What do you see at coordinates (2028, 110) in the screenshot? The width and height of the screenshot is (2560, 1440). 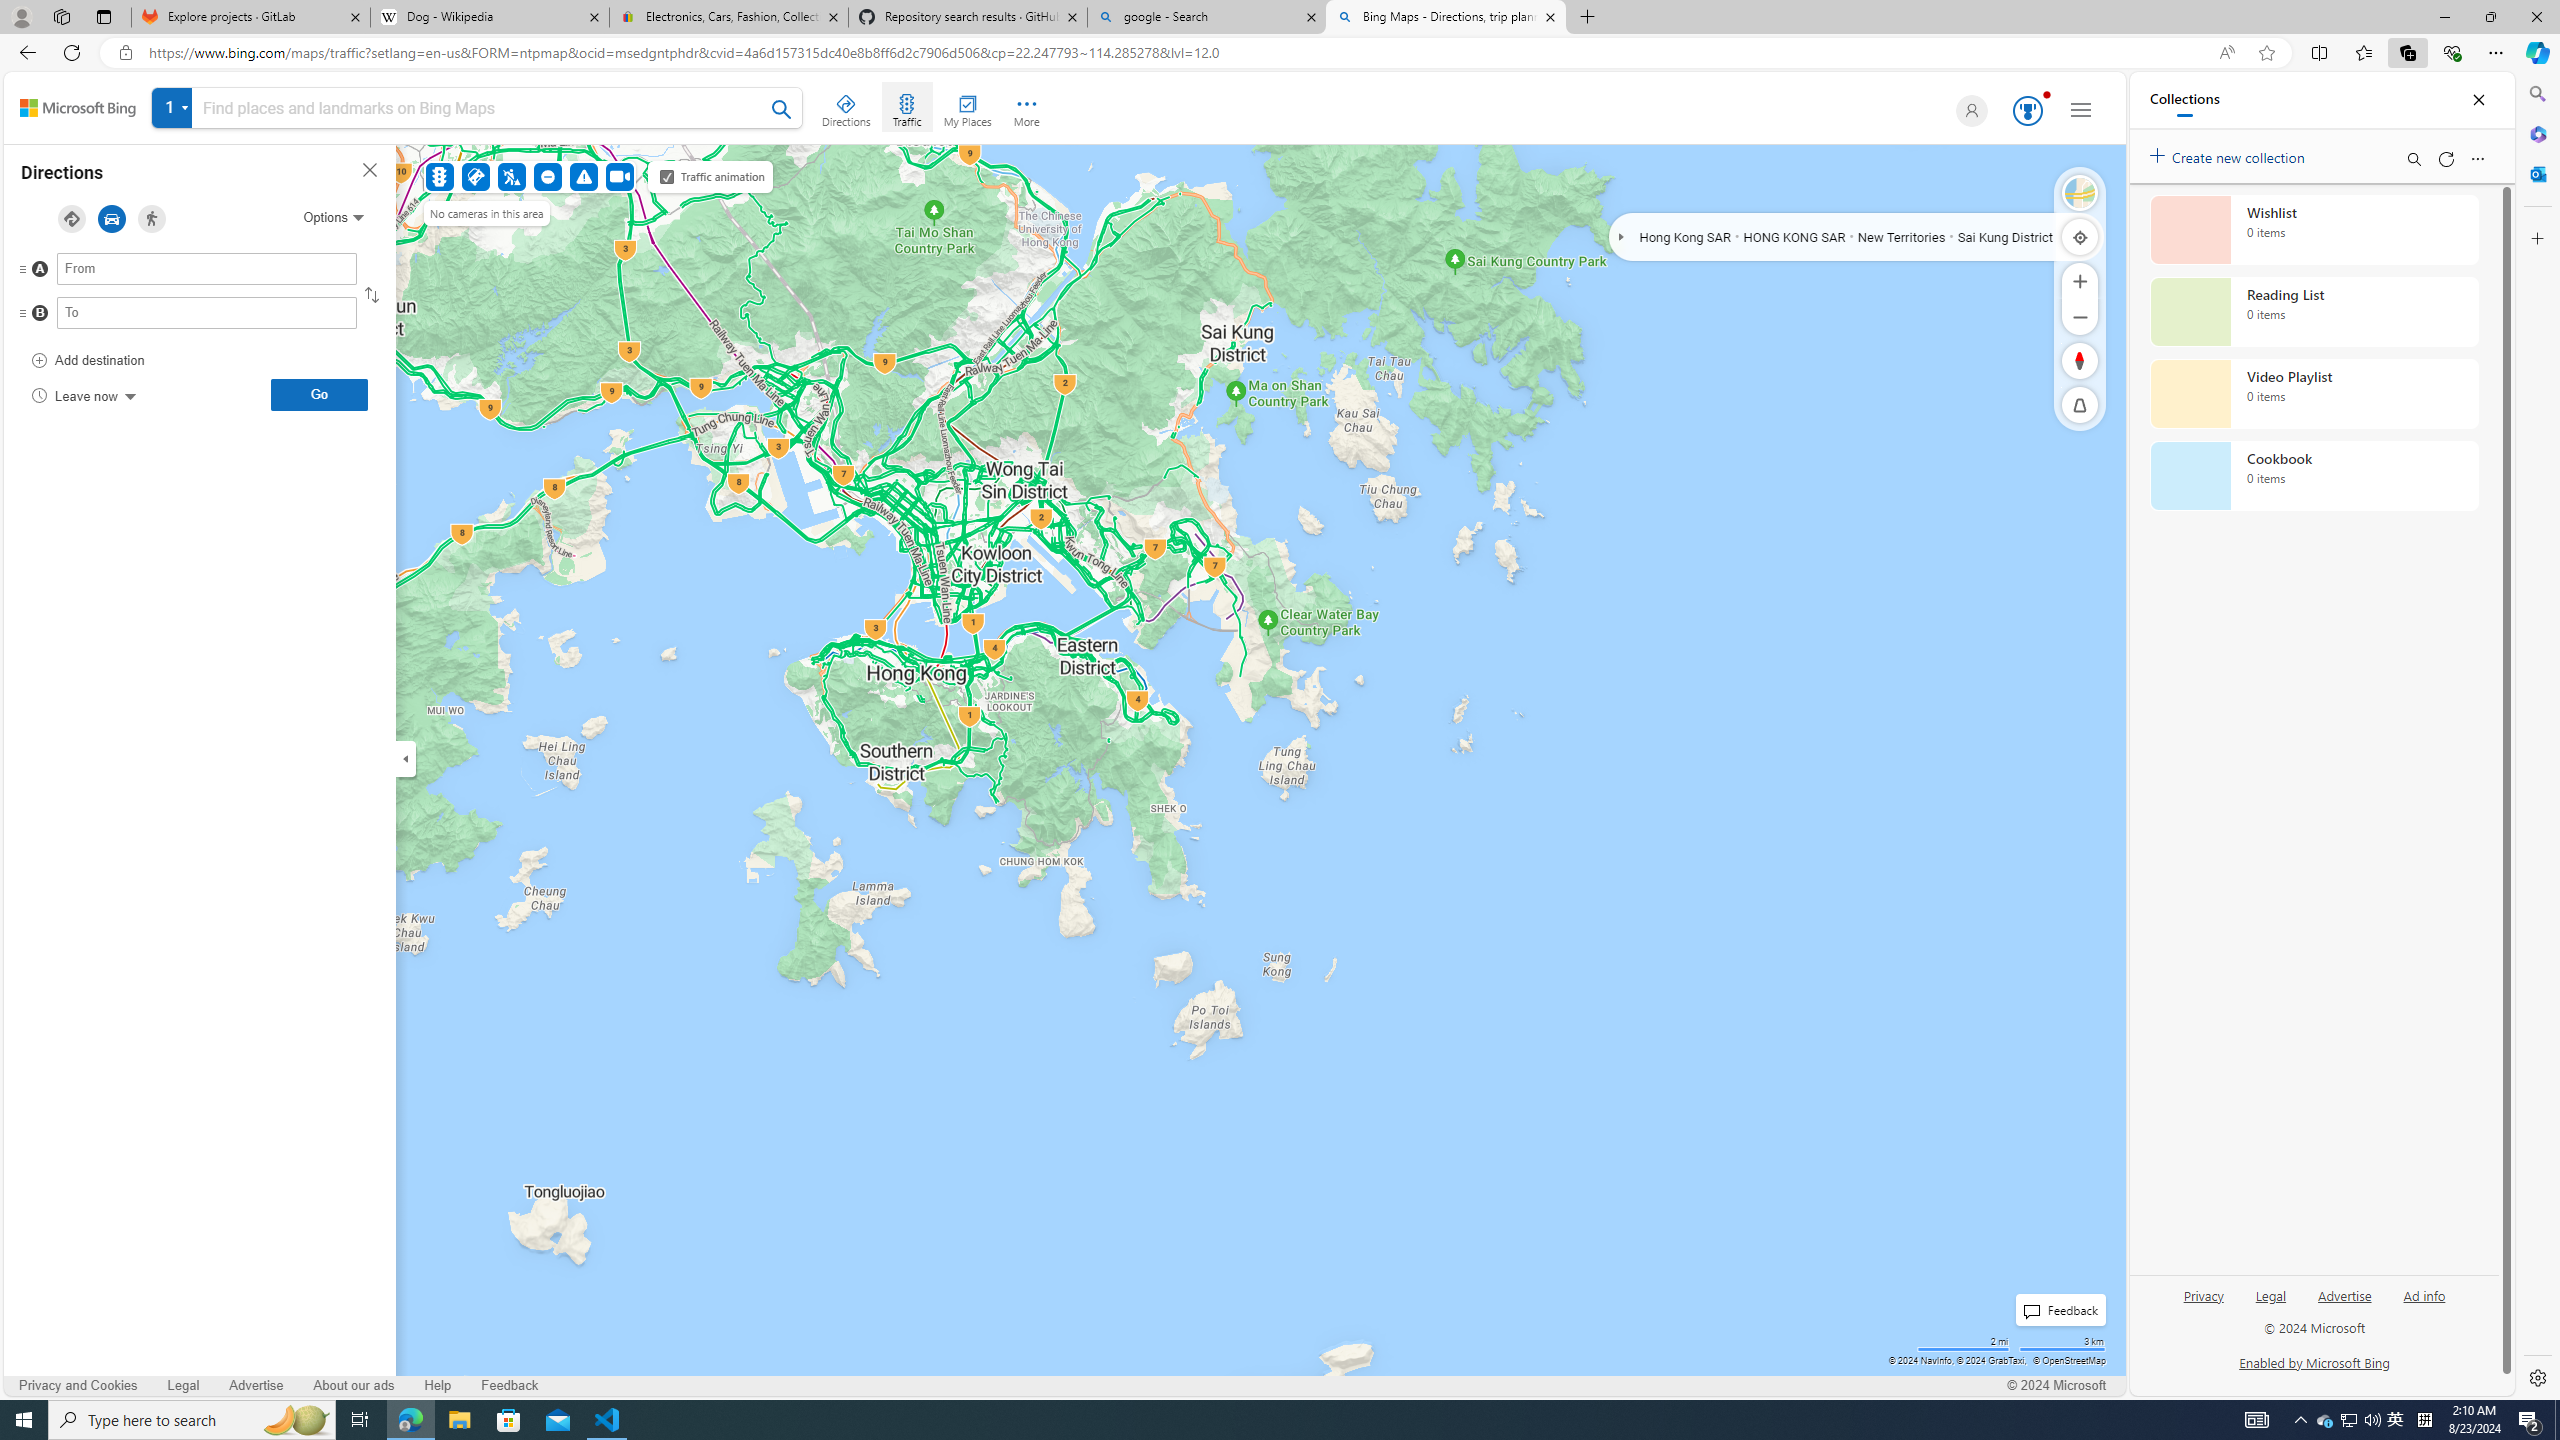 I see `AutomationID: rh_meter` at bounding box center [2028, 110].